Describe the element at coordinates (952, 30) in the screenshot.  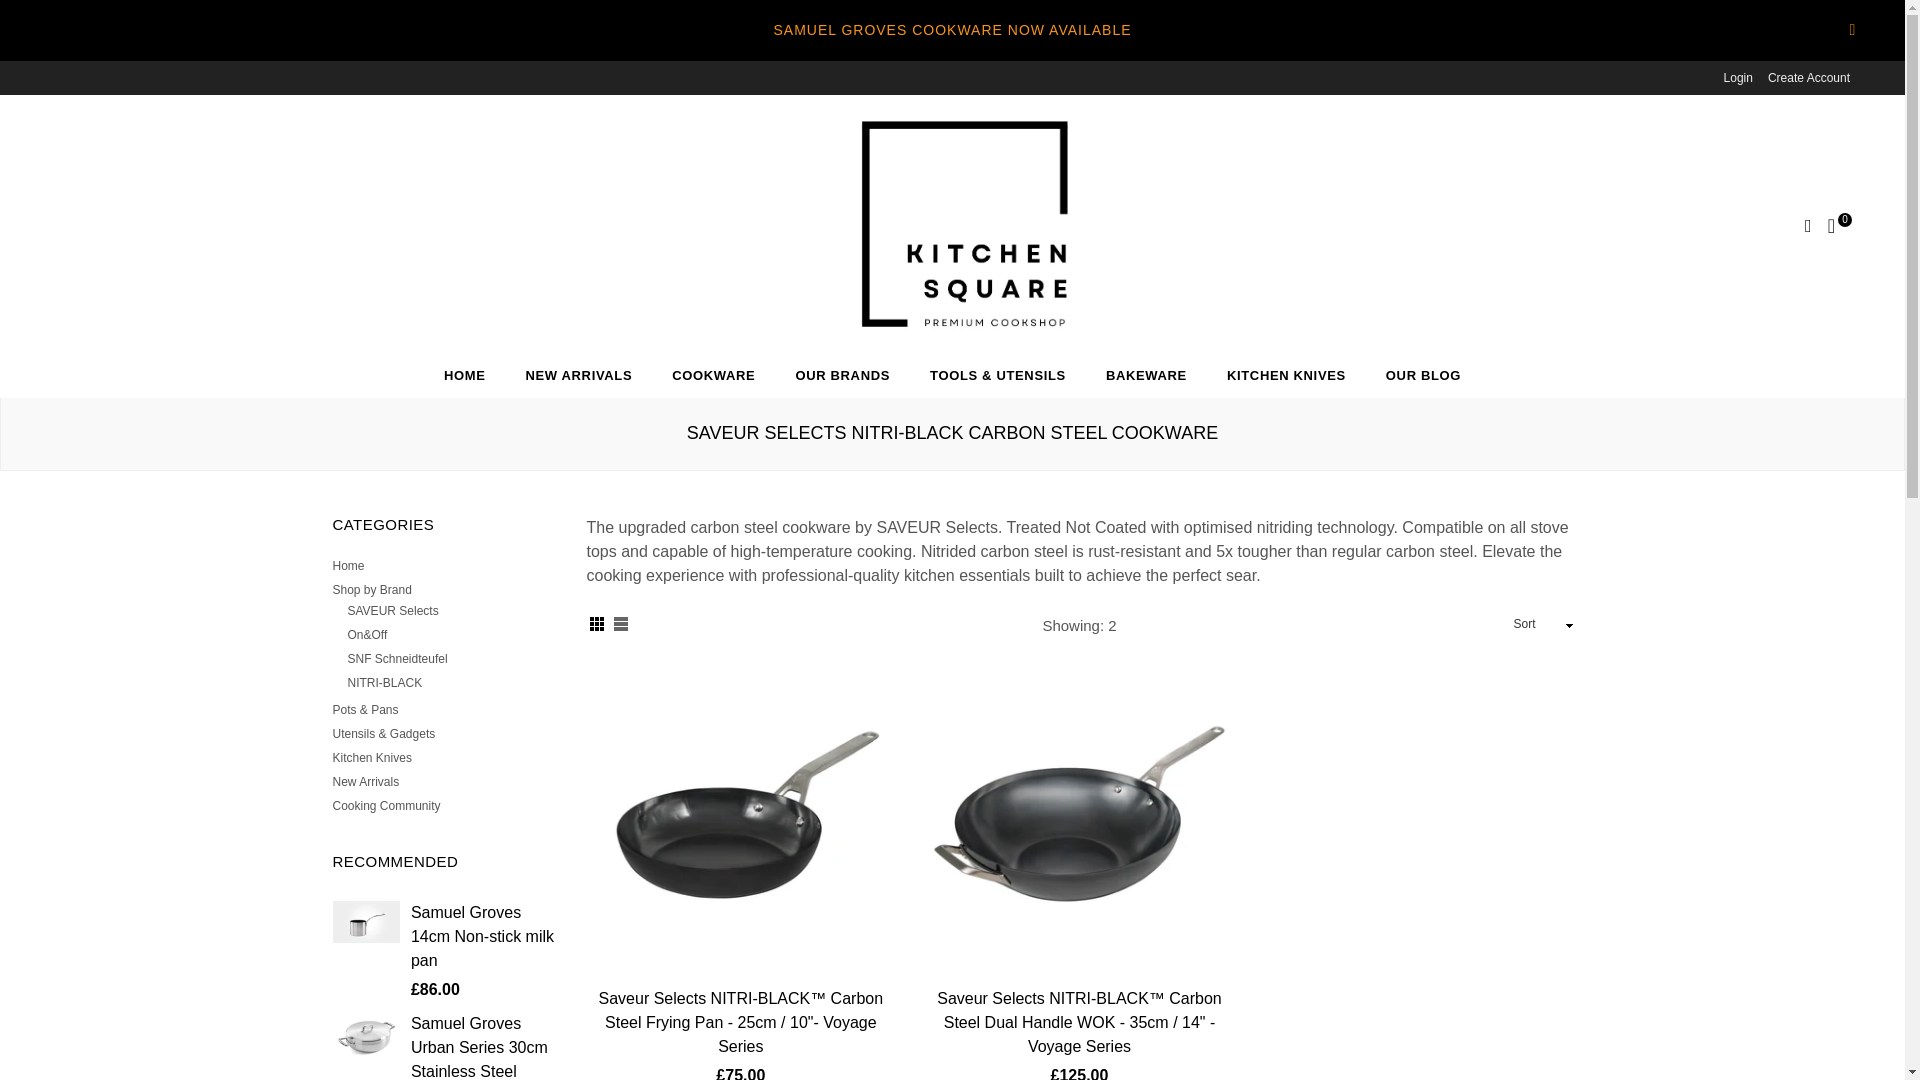
I see `SAMUEL GROVES COOKWARE NOW AVAILABLE` at that location.